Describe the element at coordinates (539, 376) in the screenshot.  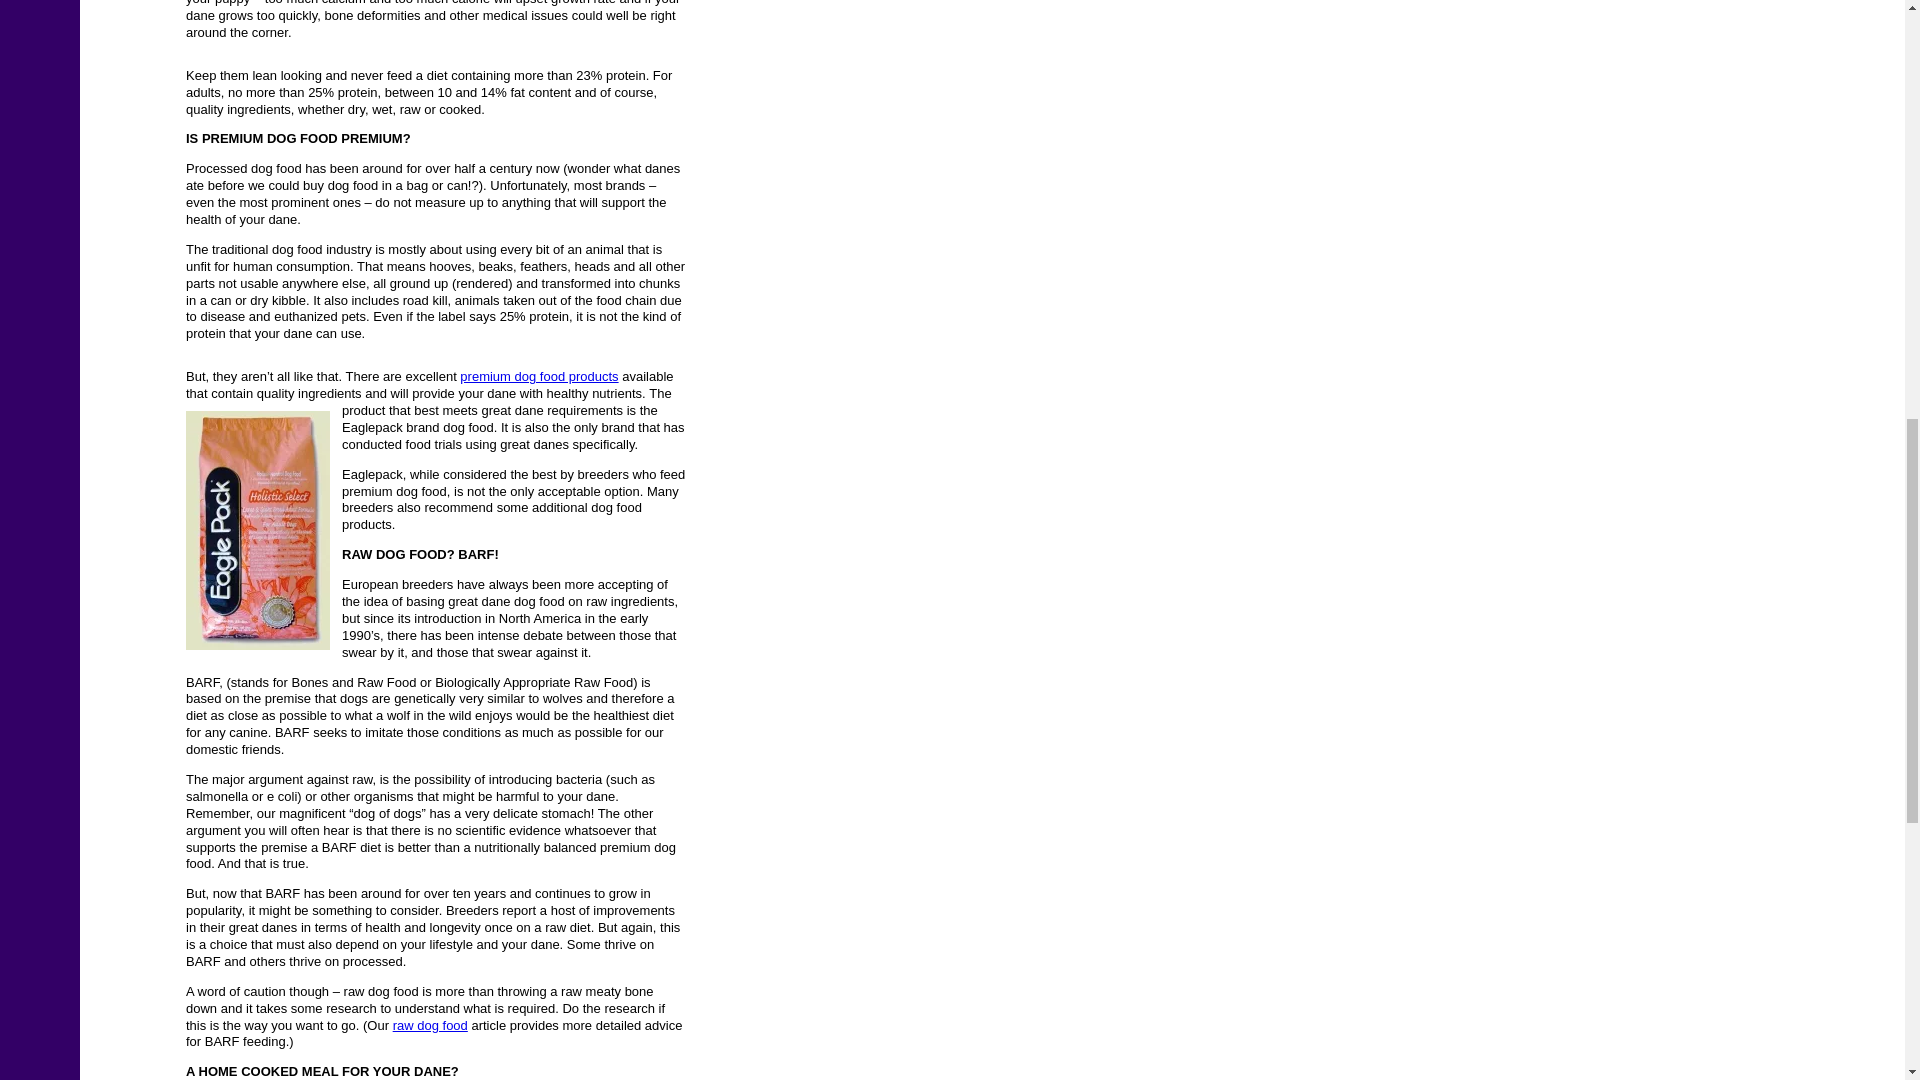
I see `premium dog food products` at that location.